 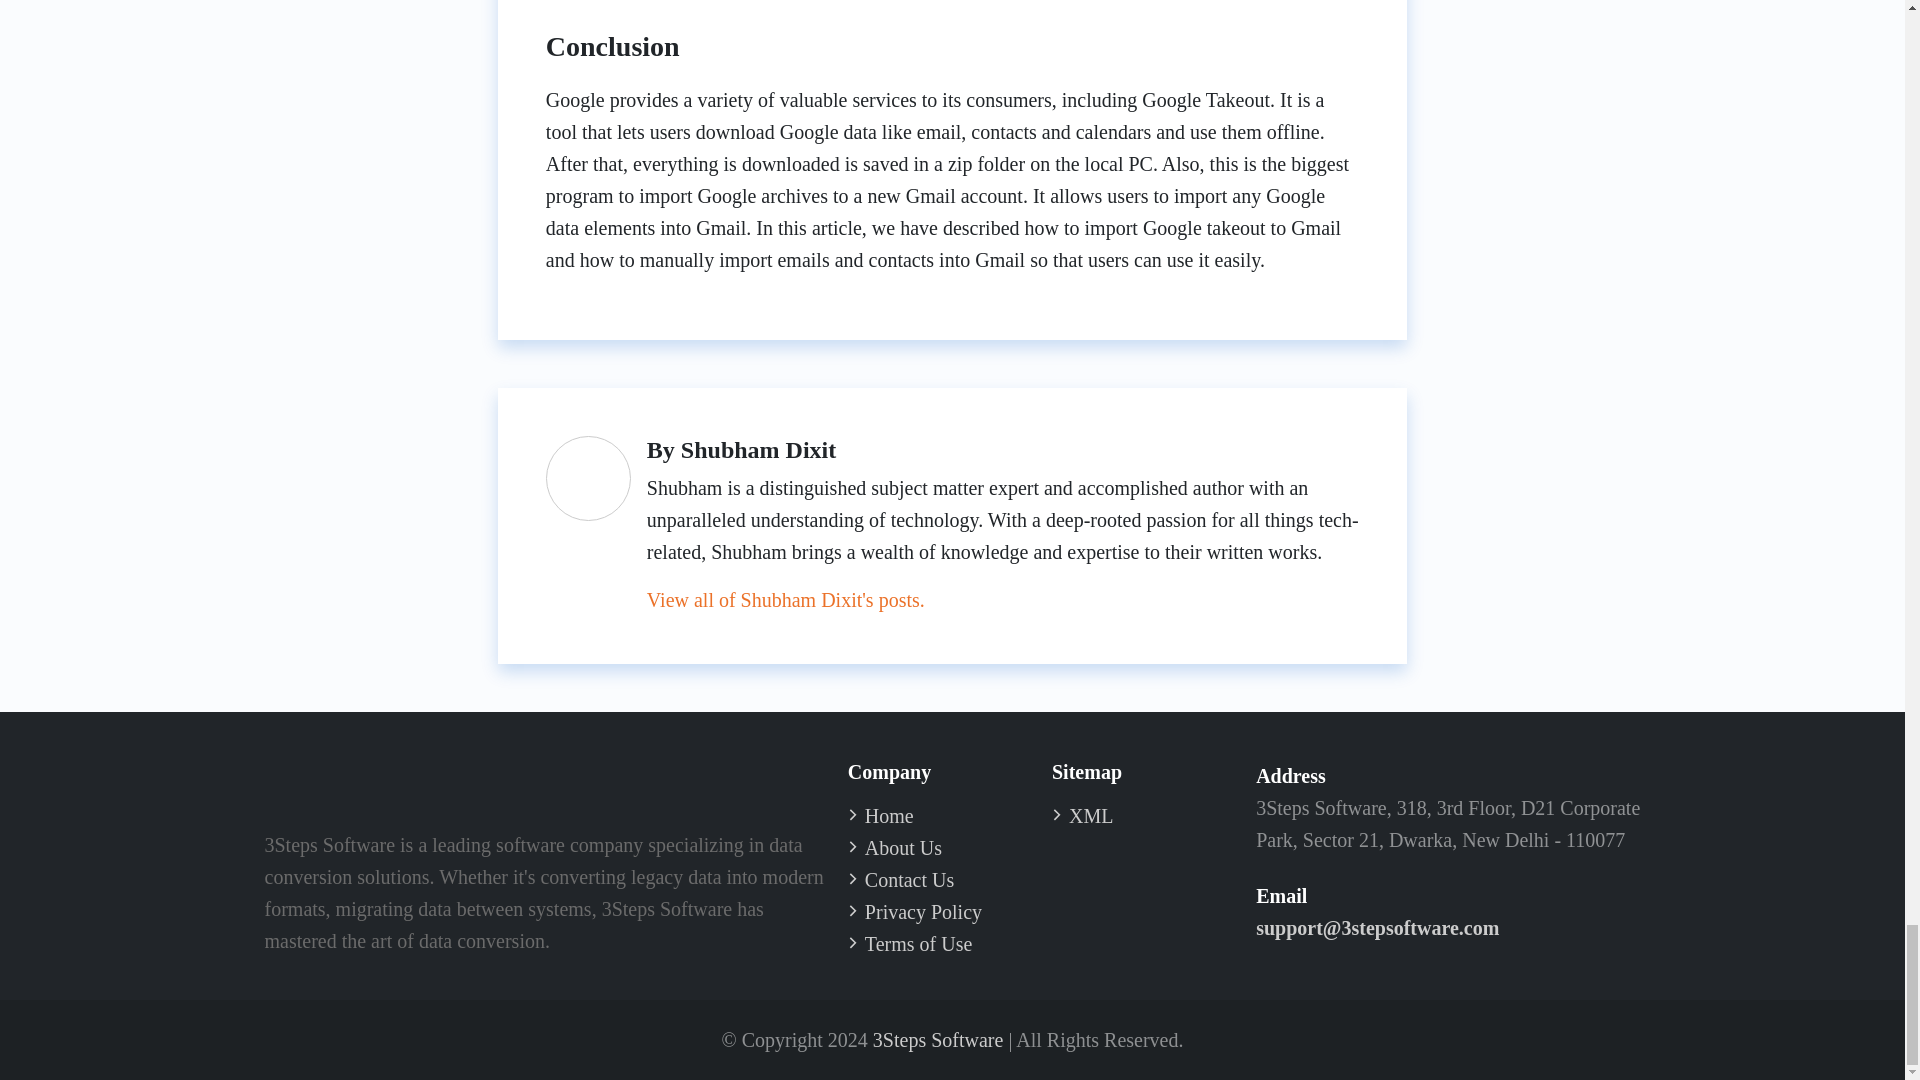 What do you see at coordinates (918, 944) in the screenshot?
I see `Terms of Use` at bounding box center [918, 944].